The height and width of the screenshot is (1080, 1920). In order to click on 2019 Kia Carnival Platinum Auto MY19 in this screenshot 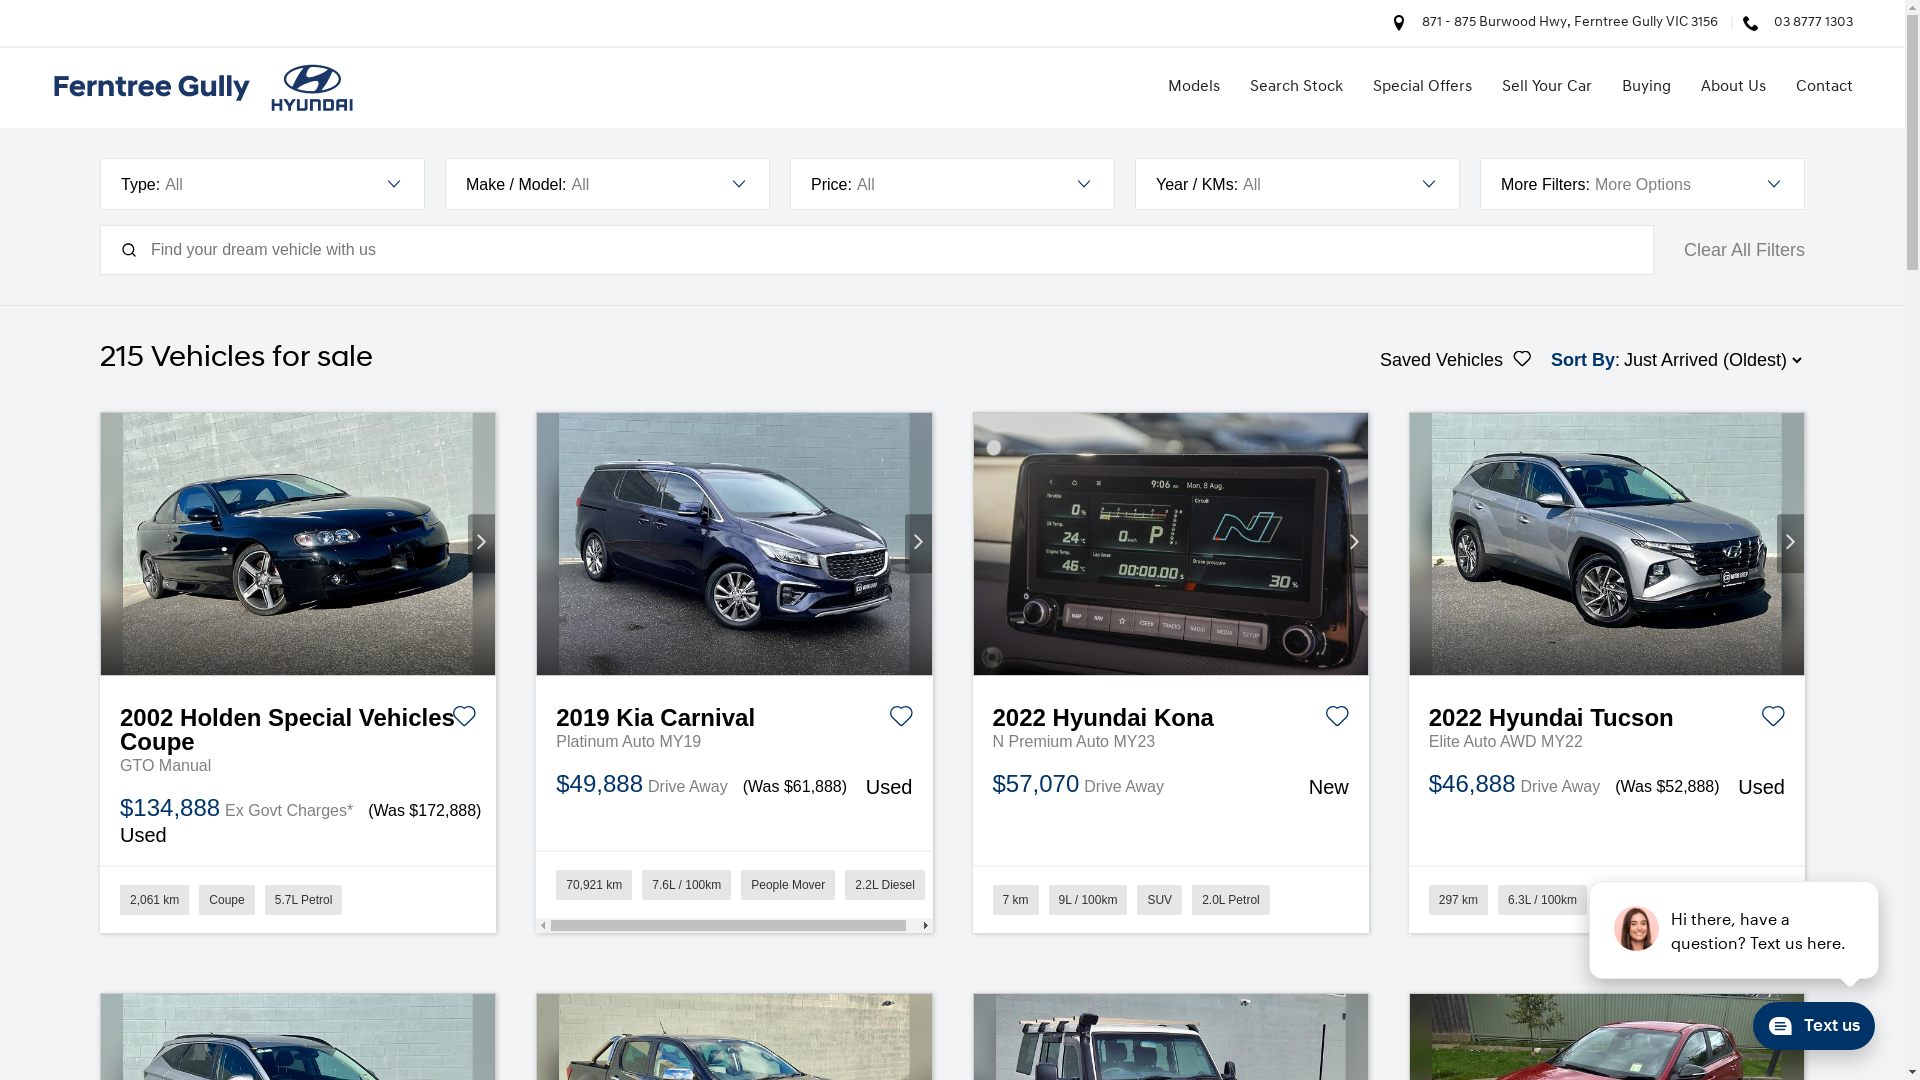, I will do `click(734, 544)`.